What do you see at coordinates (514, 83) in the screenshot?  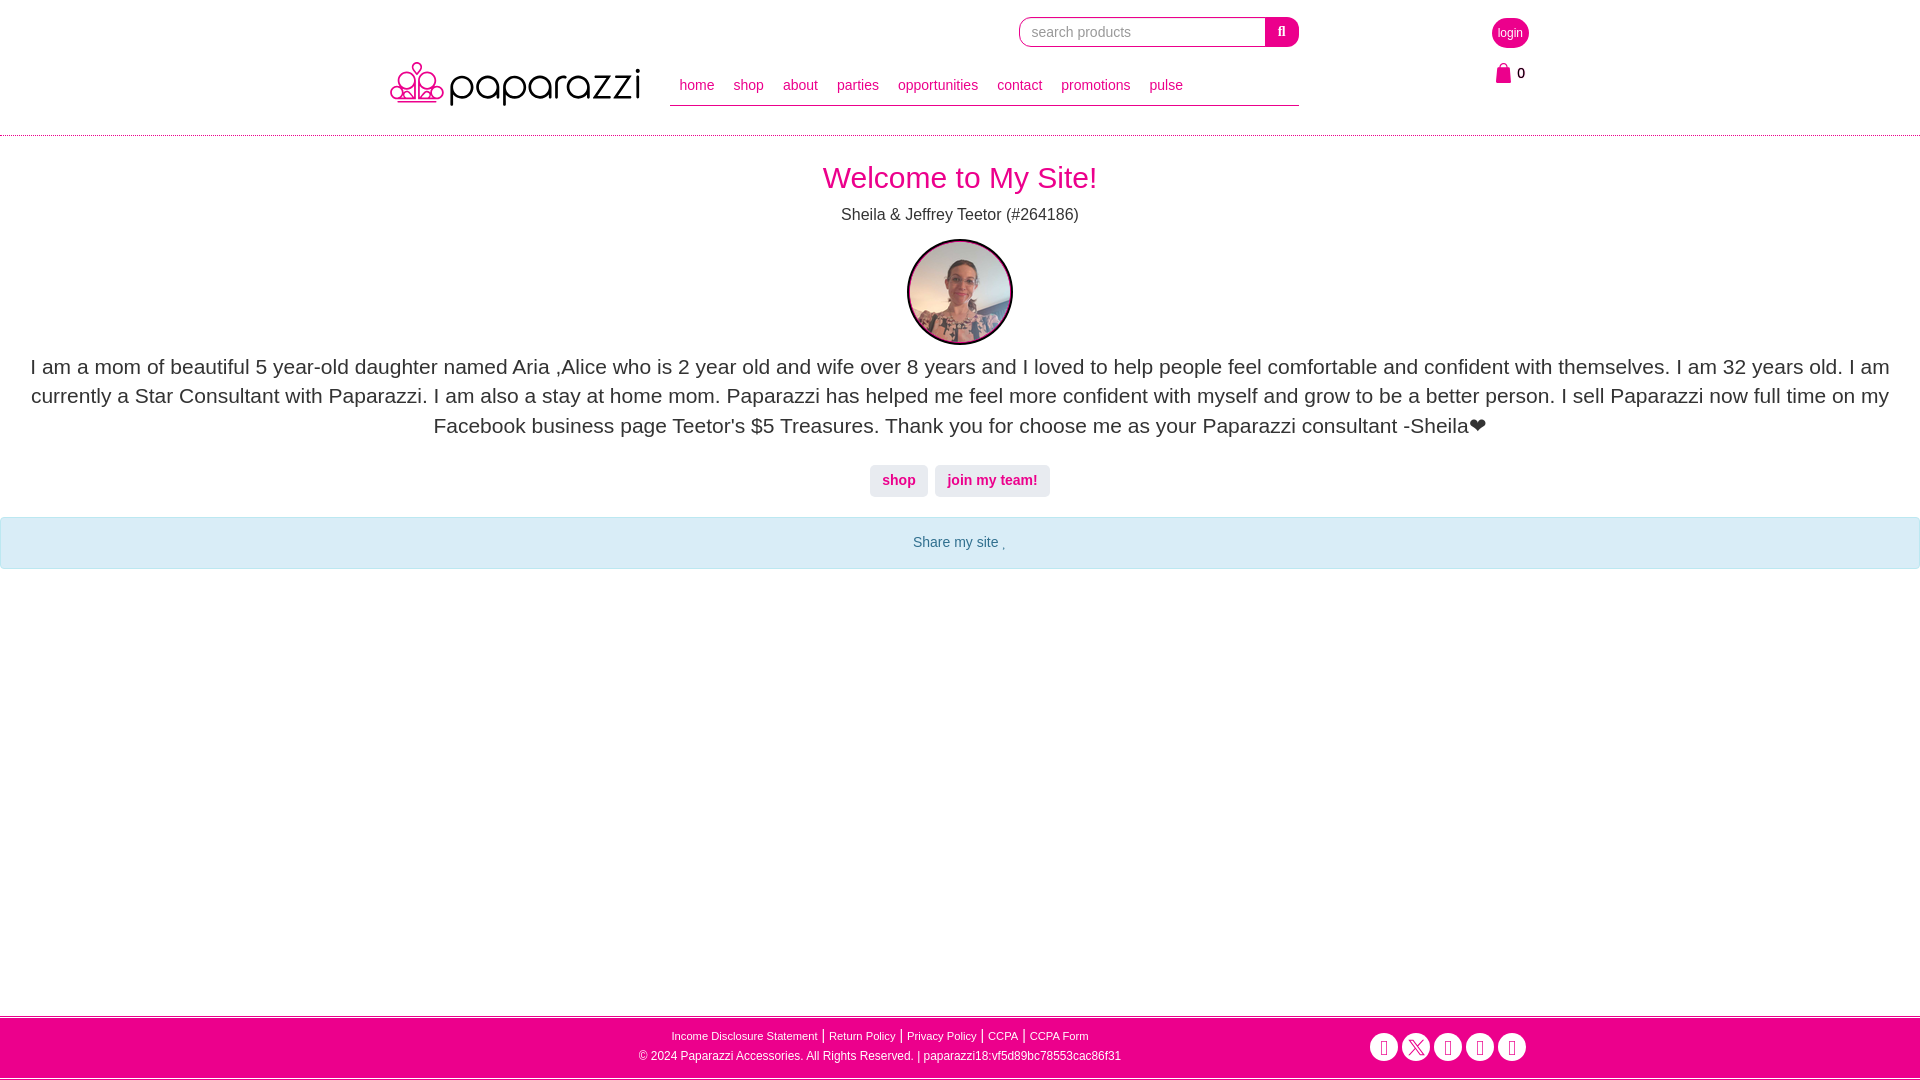 I see `Paparazzi` at bounding box center [514, 83].